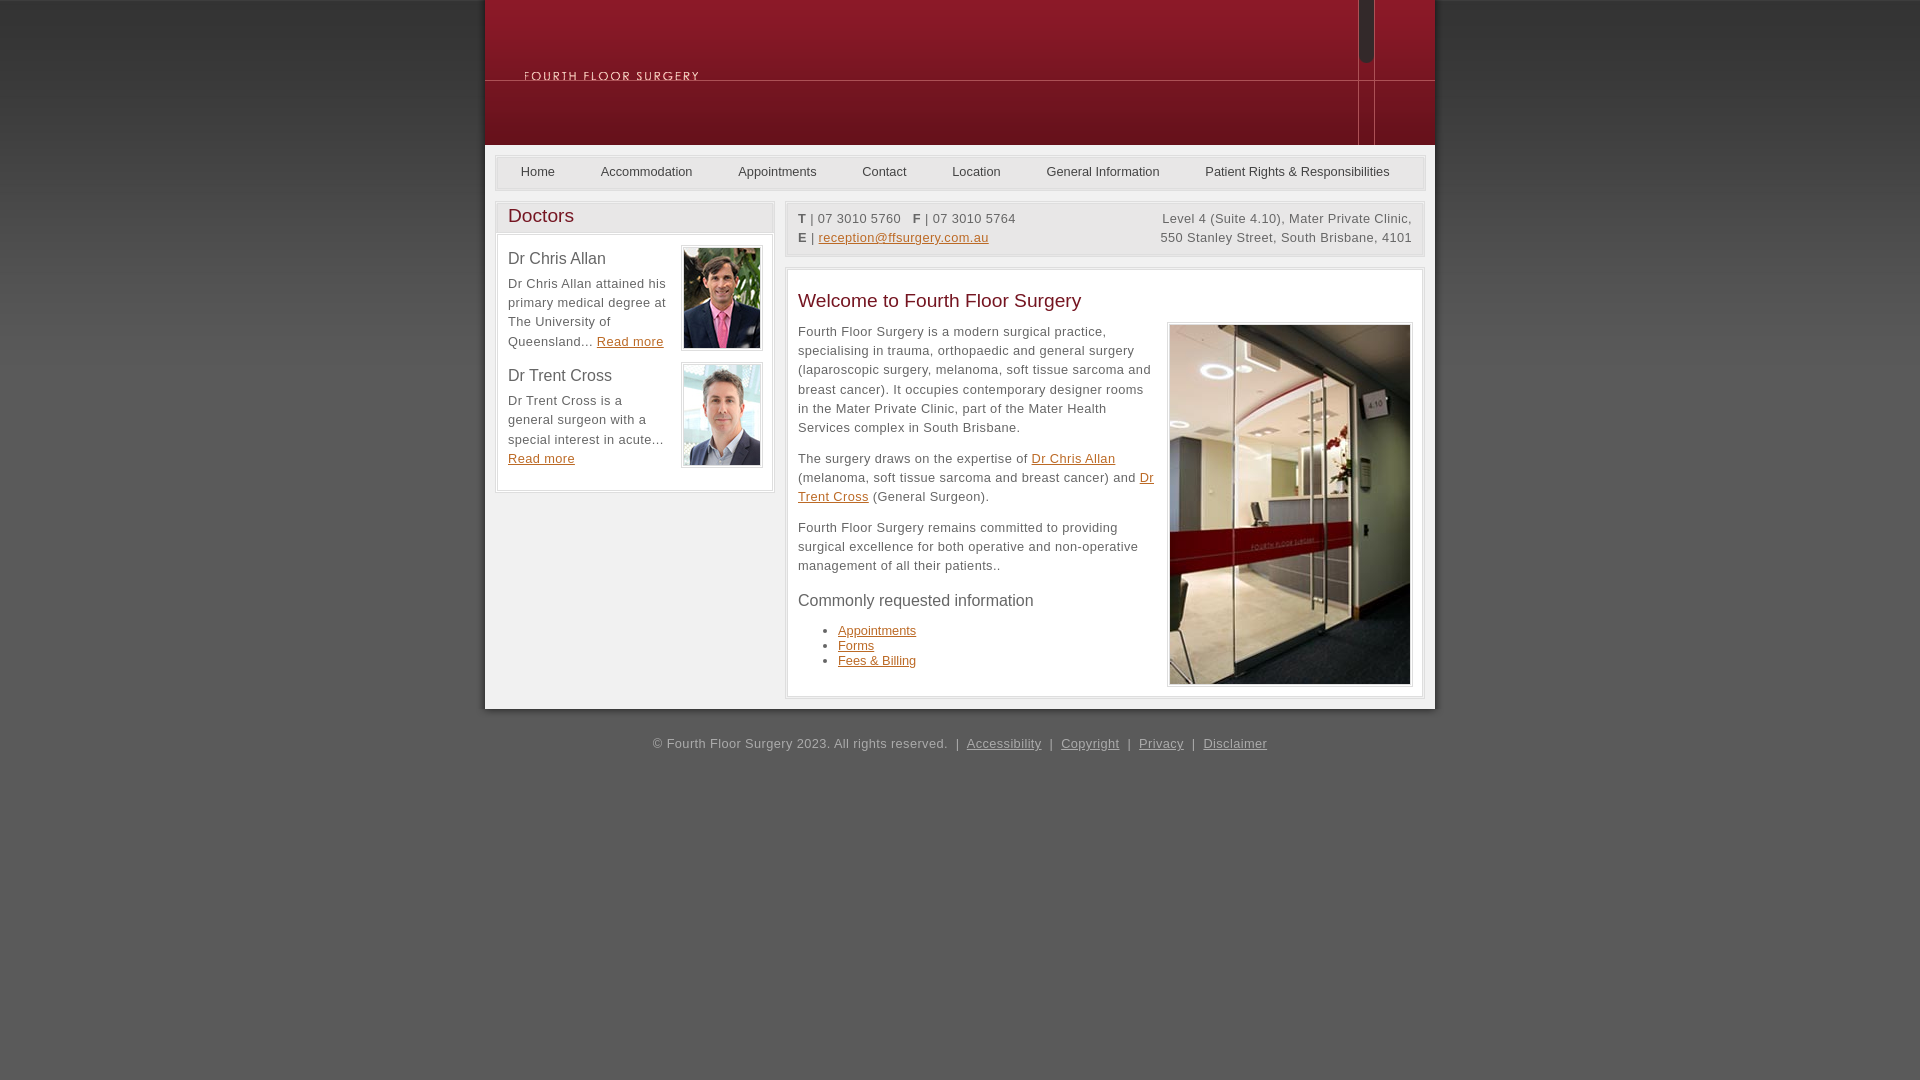 The width and height of the screenshot is (1920, 1080). I want to click on Patient Rights & Responsibilities, so click(1298, 172).